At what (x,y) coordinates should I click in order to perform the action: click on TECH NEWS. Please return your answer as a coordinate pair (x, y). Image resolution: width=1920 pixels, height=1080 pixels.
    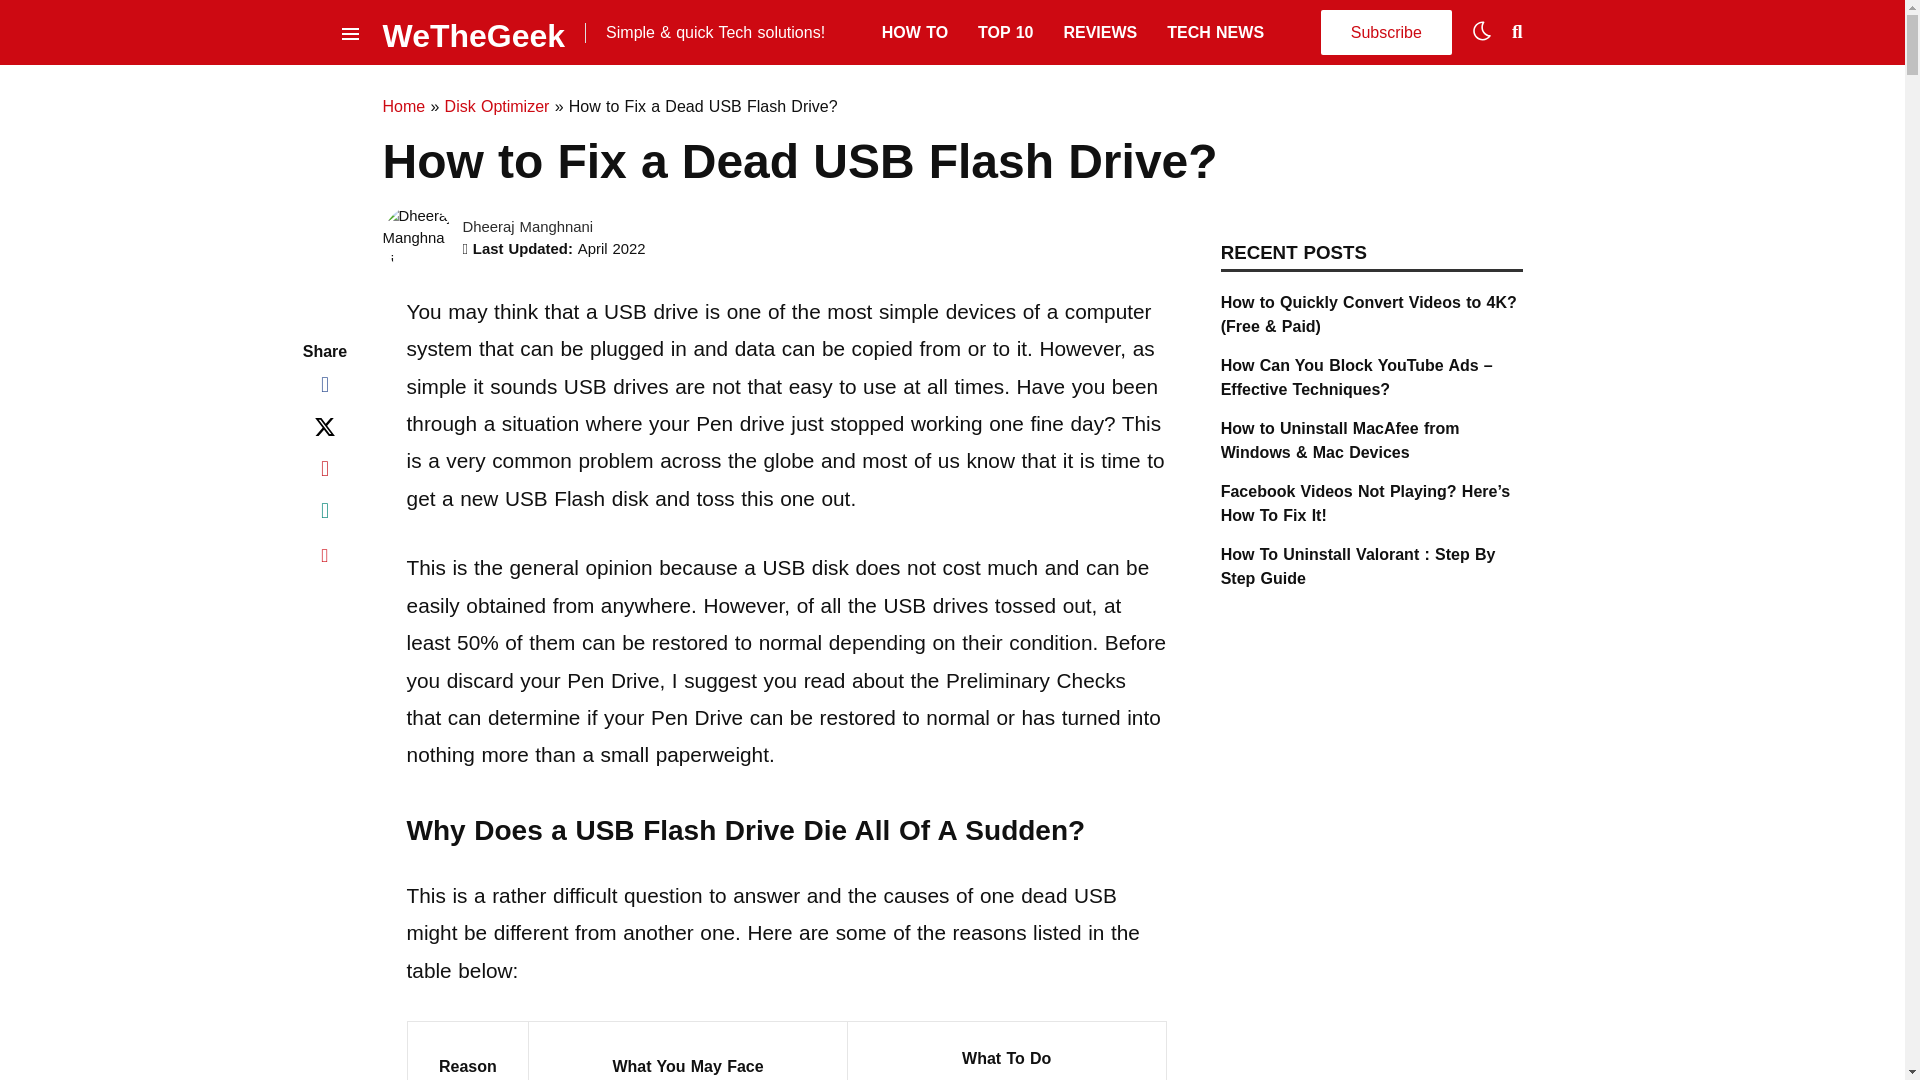
    Looking at the image, I should click on (1215, 32).